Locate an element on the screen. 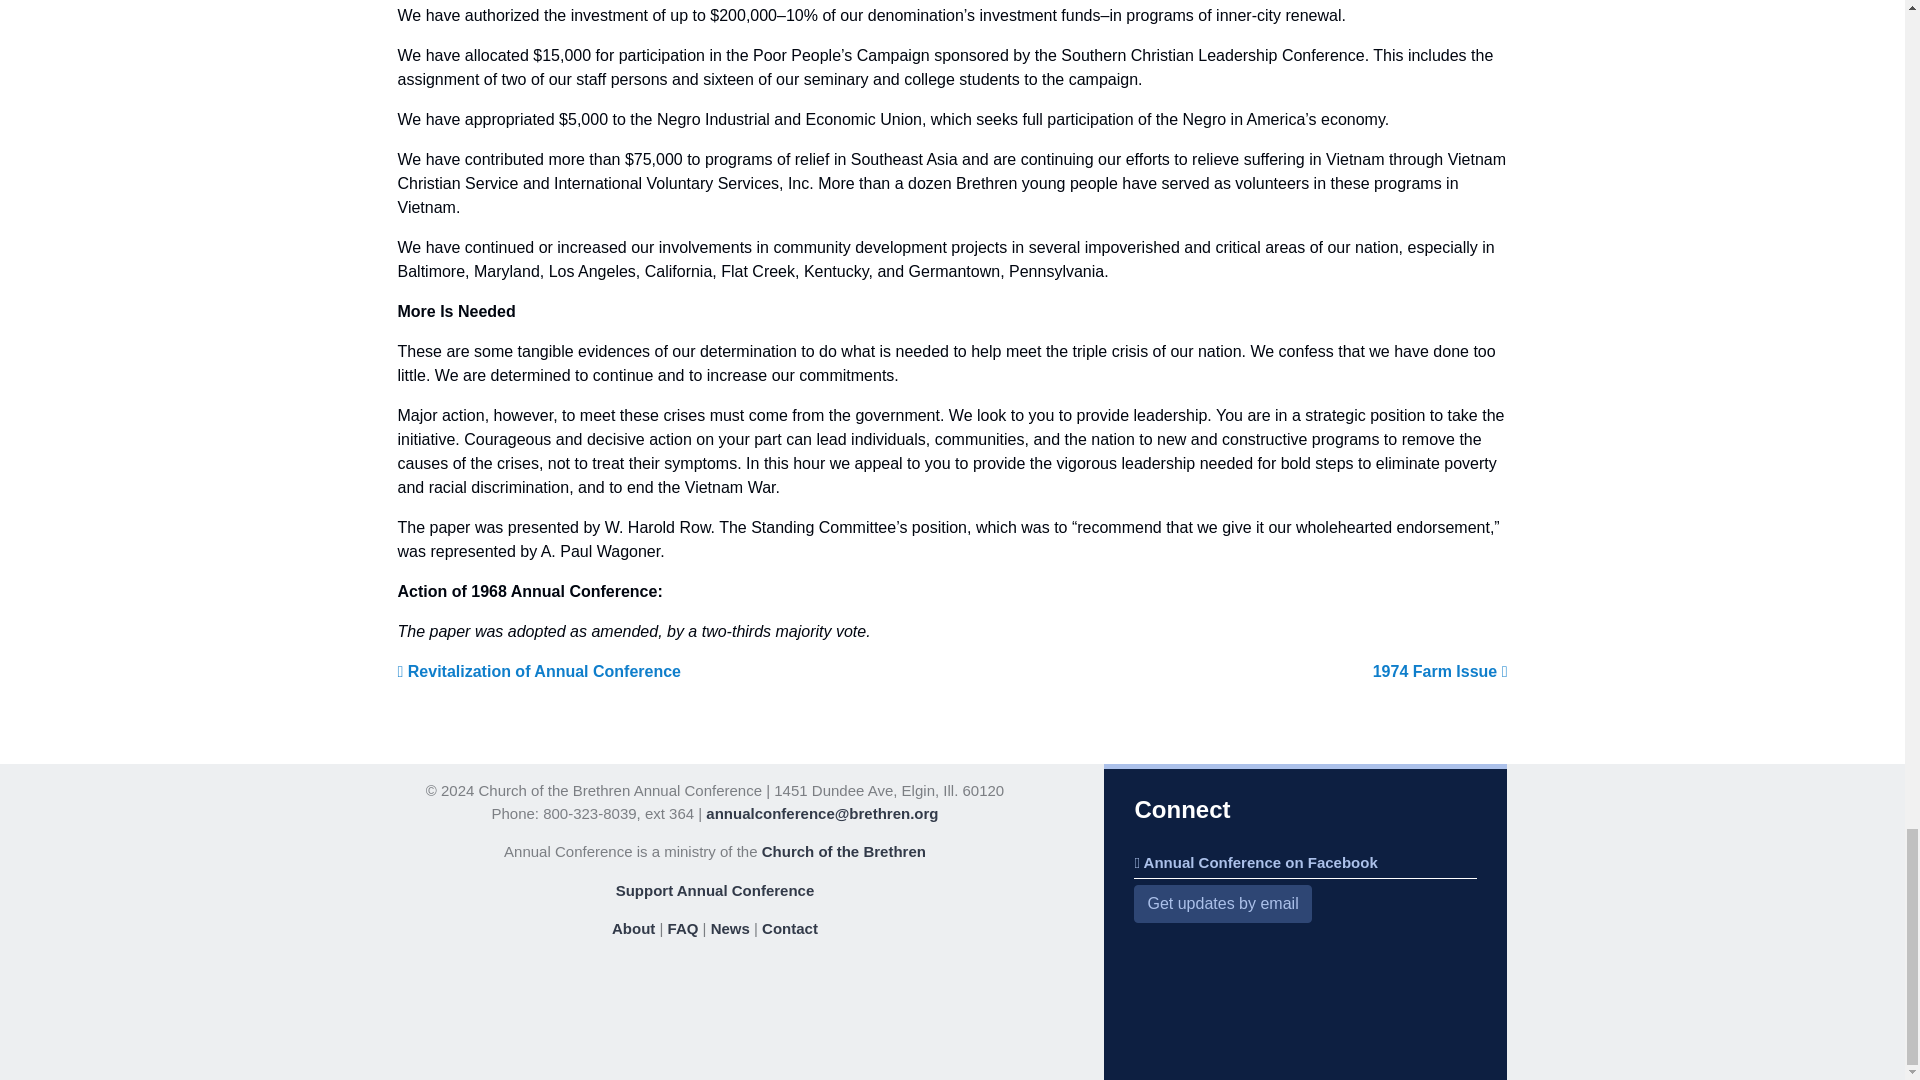 This screenshot has width=1920, height=1080. Get updates by email is located at coordinates (1222, 904).